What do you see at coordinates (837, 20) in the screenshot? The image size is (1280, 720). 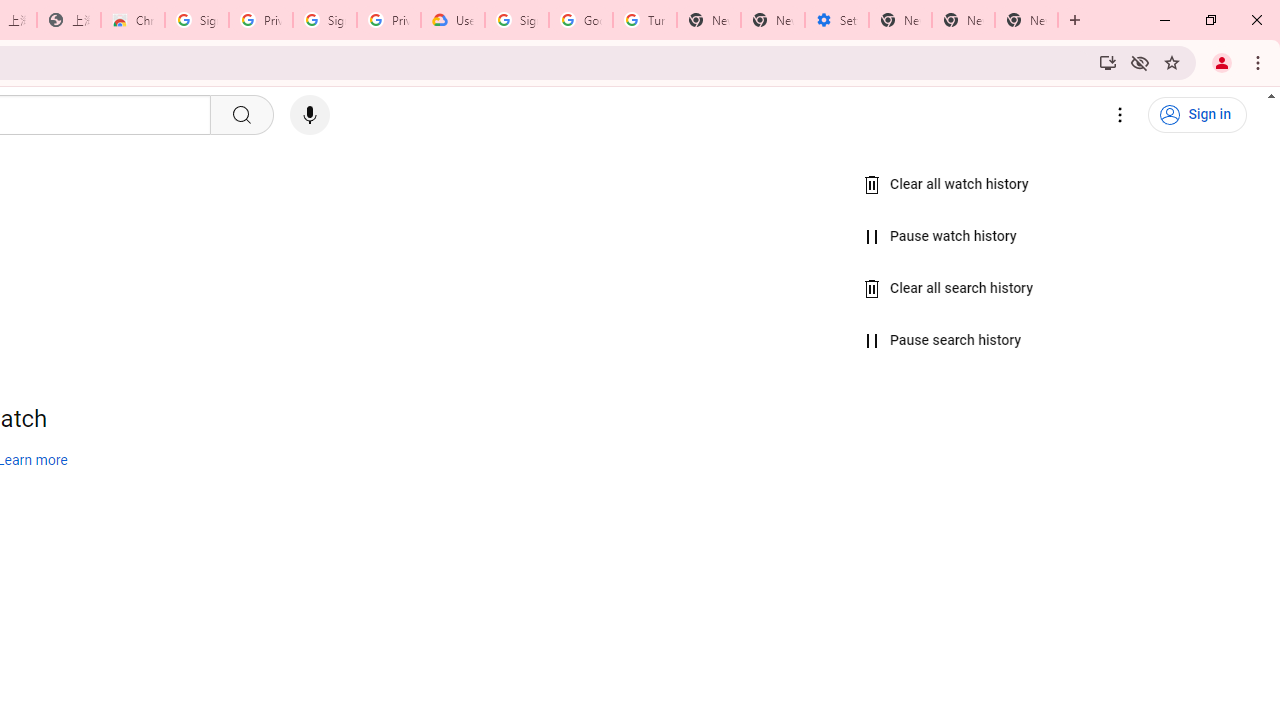 I see `Settings - System` at bounding box center [837, 20].